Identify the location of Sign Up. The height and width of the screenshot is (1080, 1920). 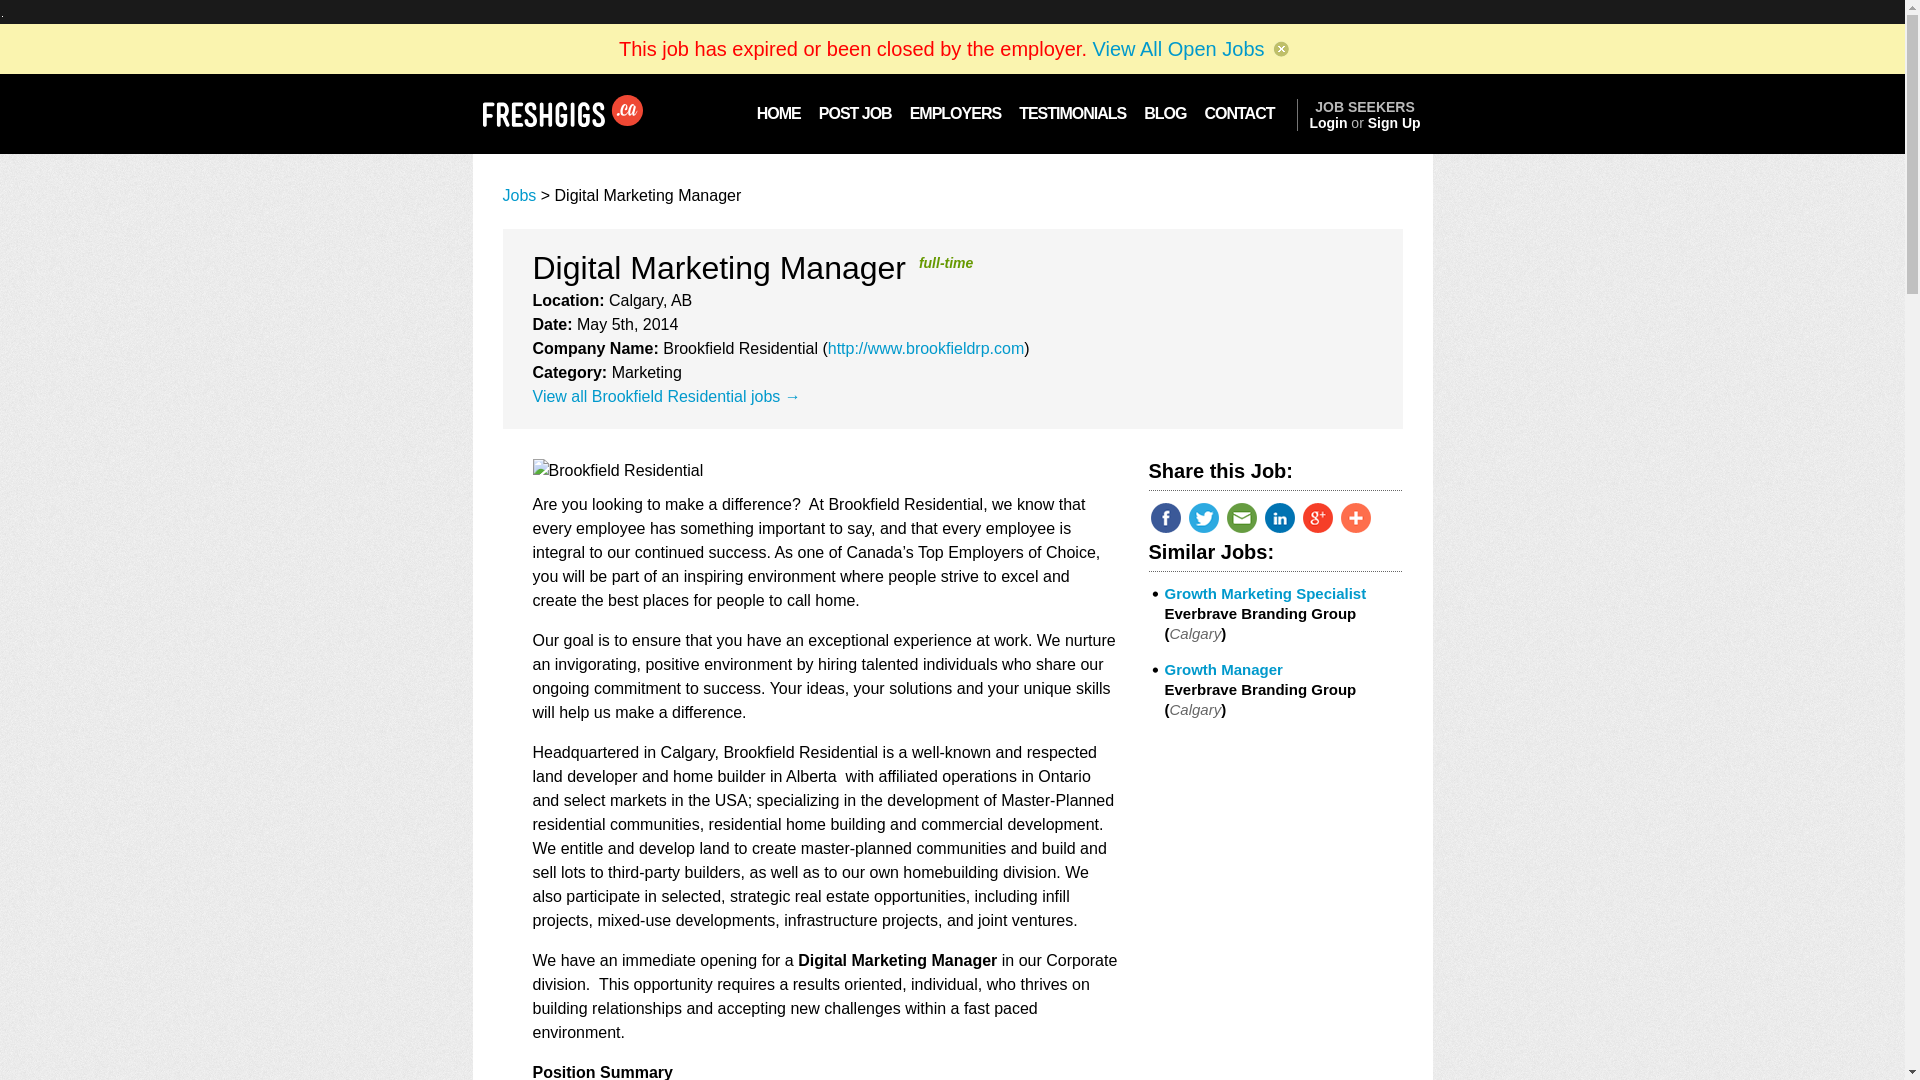
(1394, 122).